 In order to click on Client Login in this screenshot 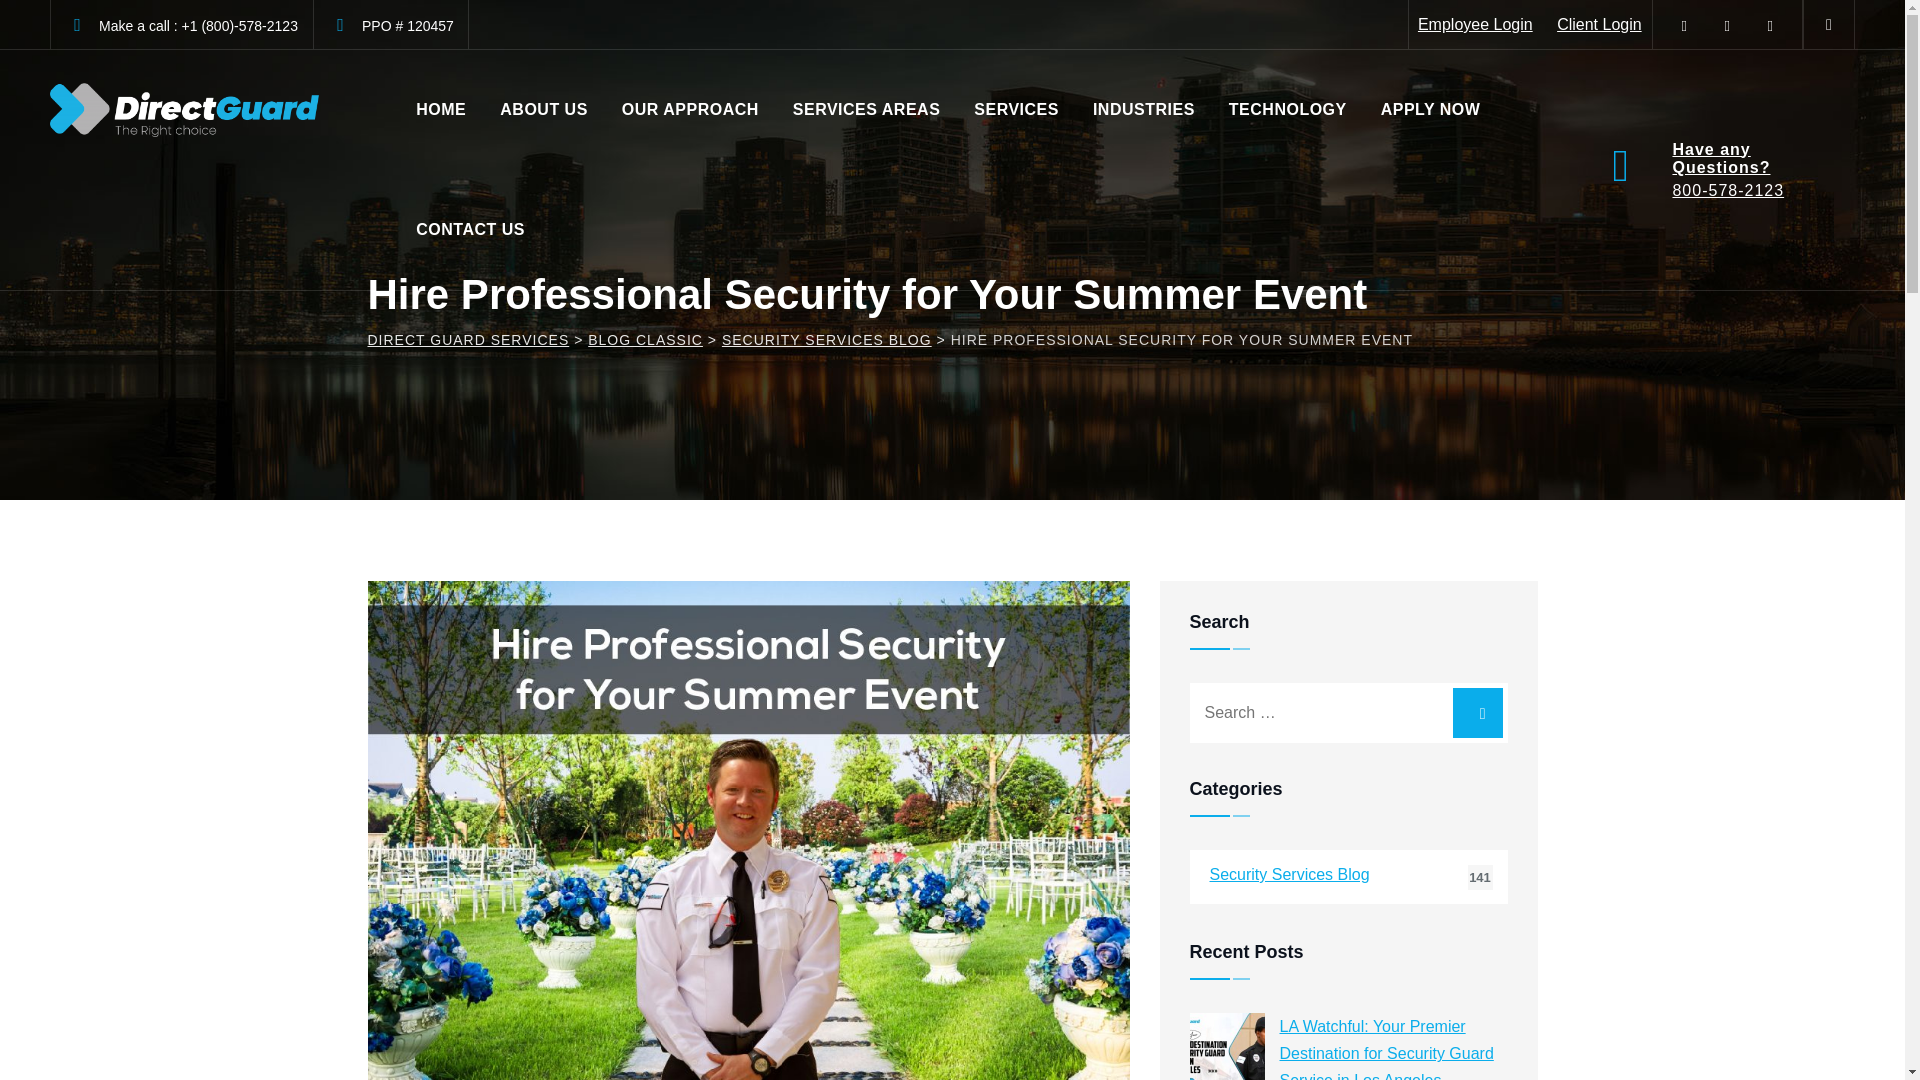, I will do `click(1599, 24)`.